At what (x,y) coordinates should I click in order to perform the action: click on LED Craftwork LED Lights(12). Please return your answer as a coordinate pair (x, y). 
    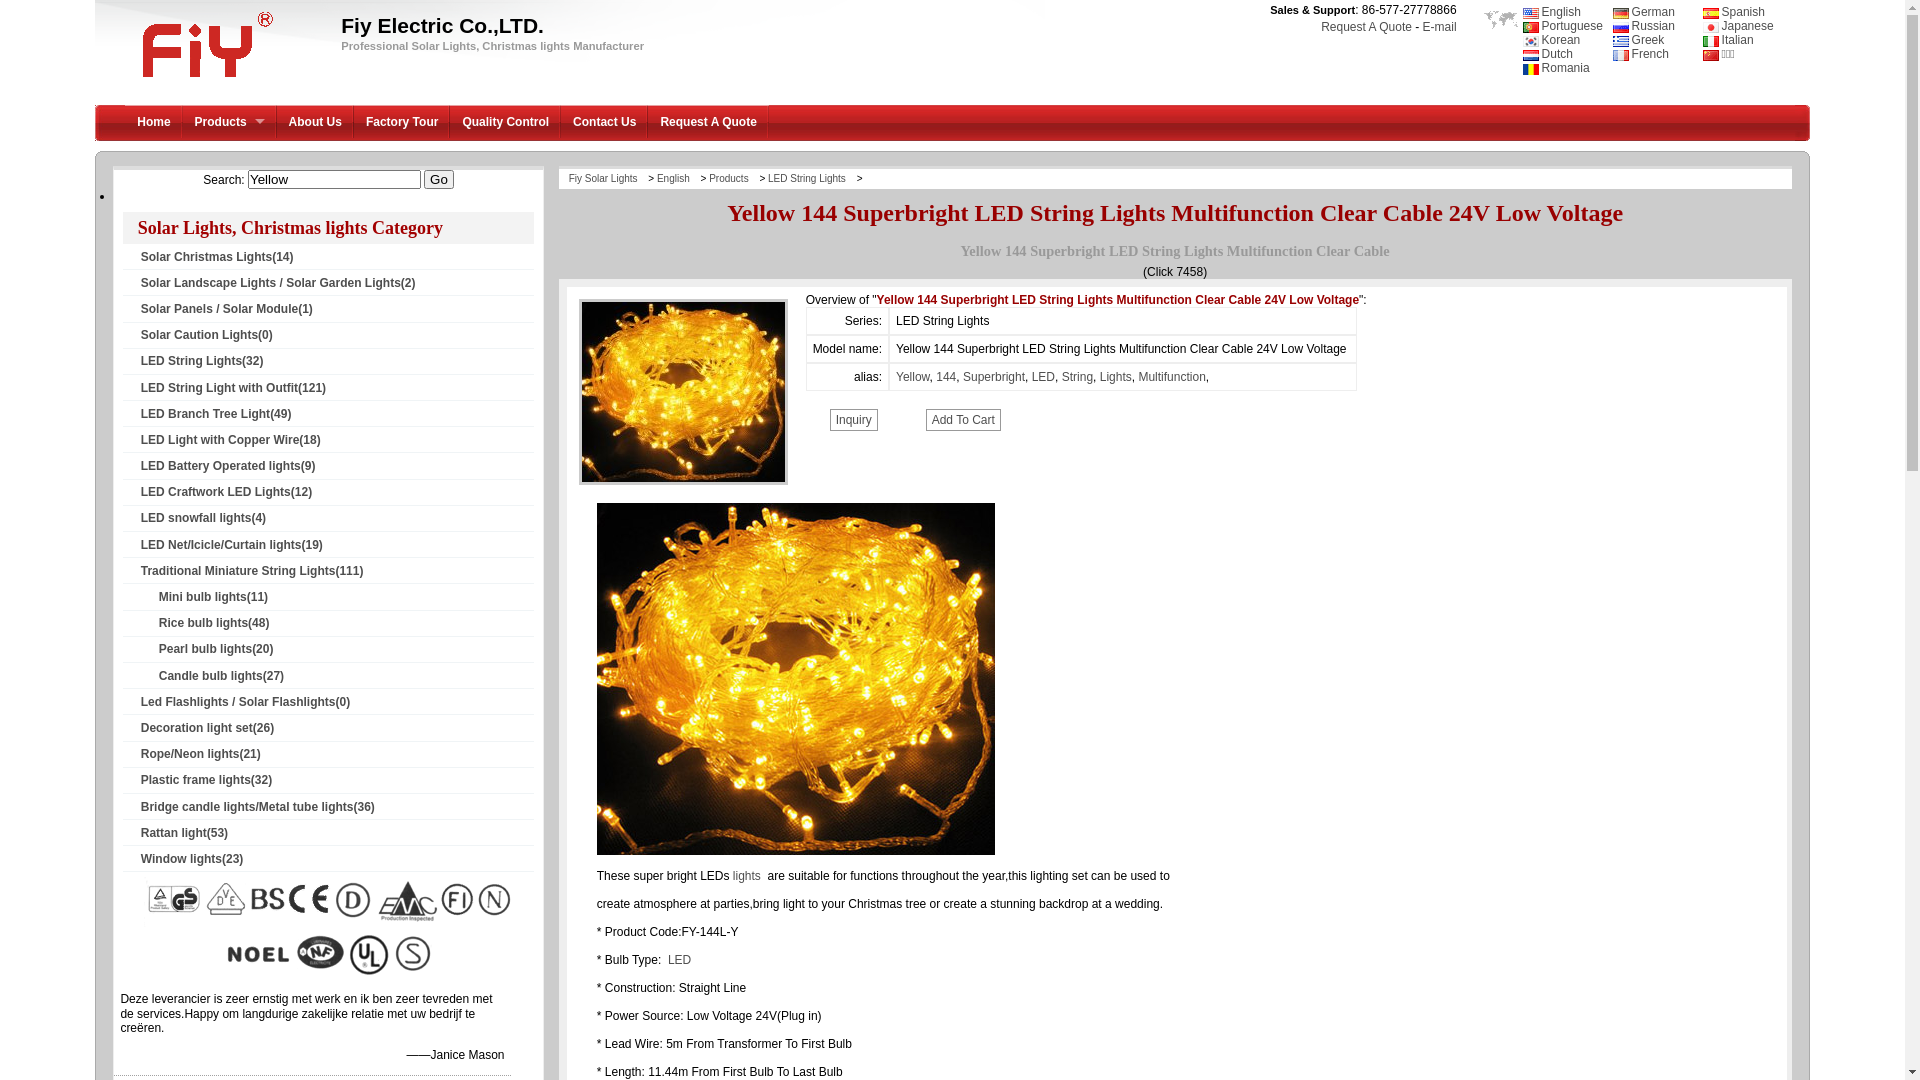
    Looking at the image, I should click on (338, 492).